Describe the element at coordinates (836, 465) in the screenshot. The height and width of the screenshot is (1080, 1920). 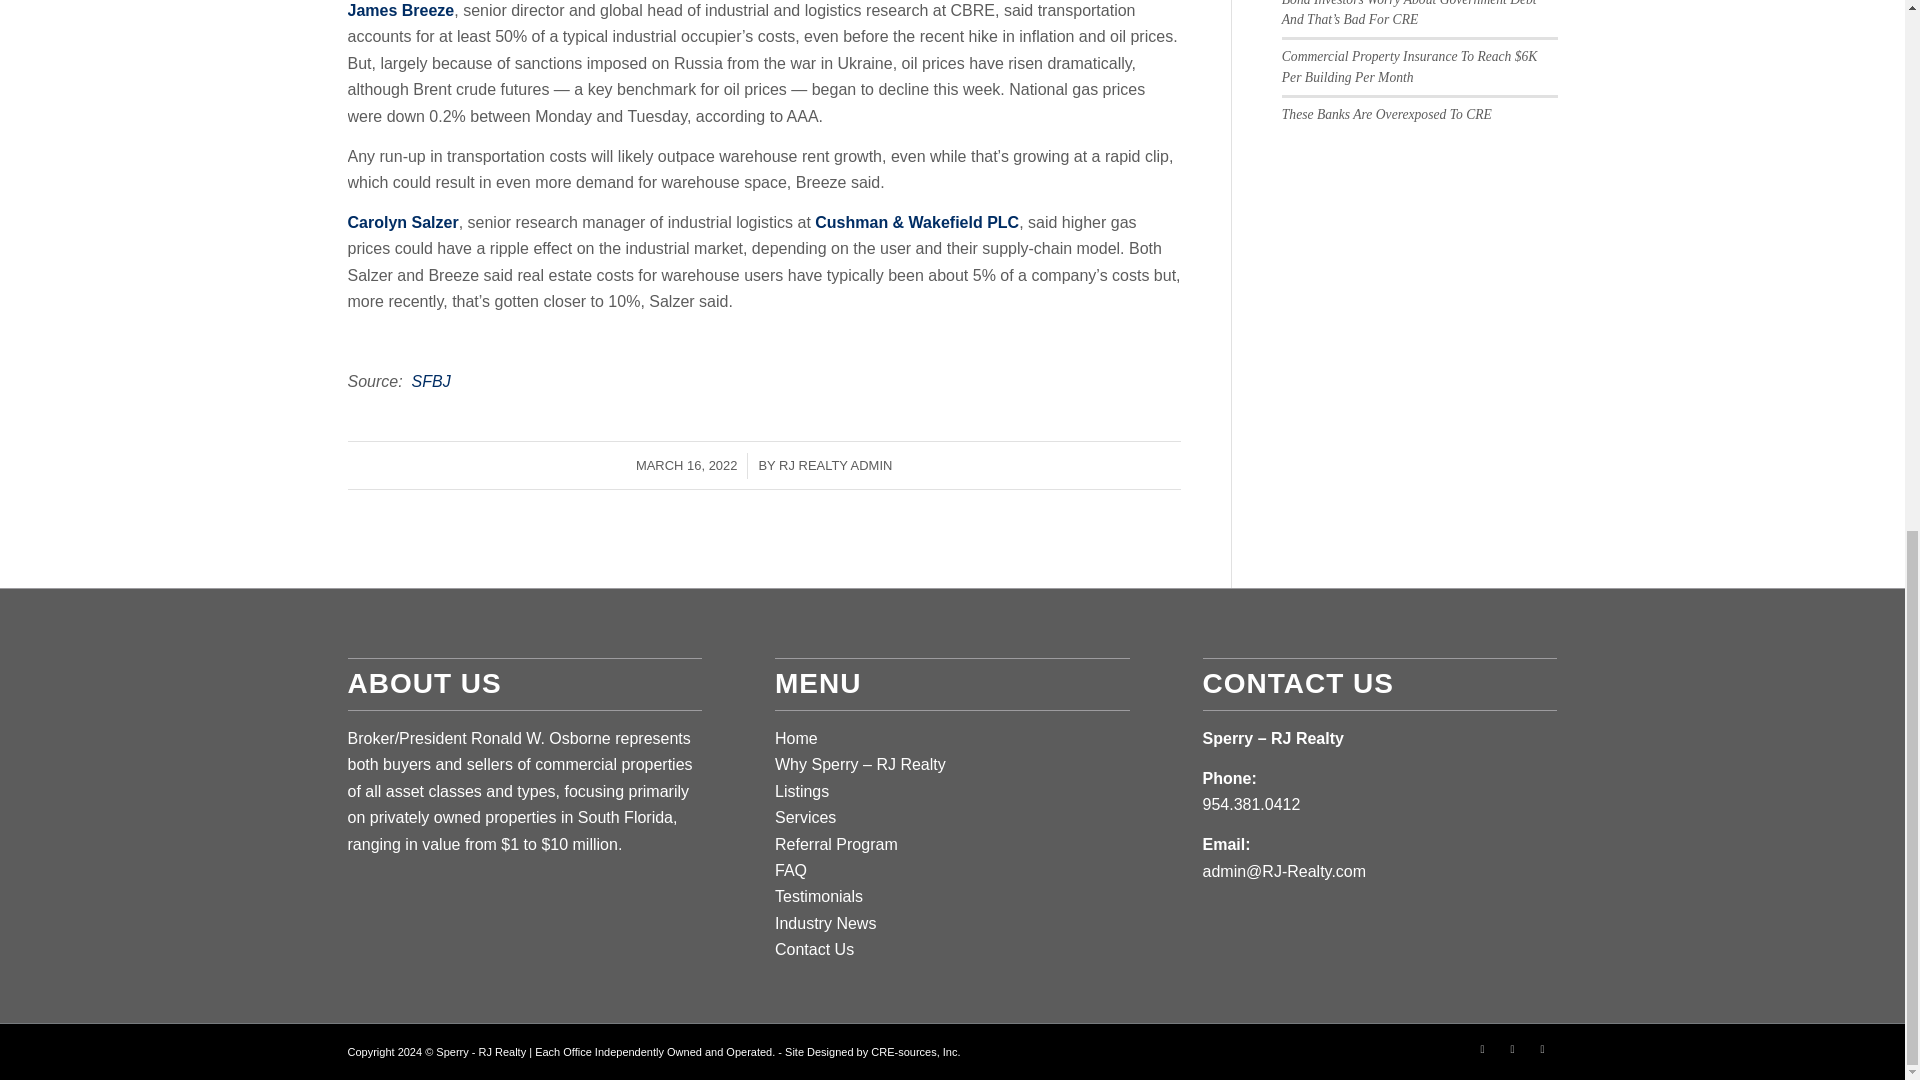
I see `RJ REALTY ADMIN` at that location.